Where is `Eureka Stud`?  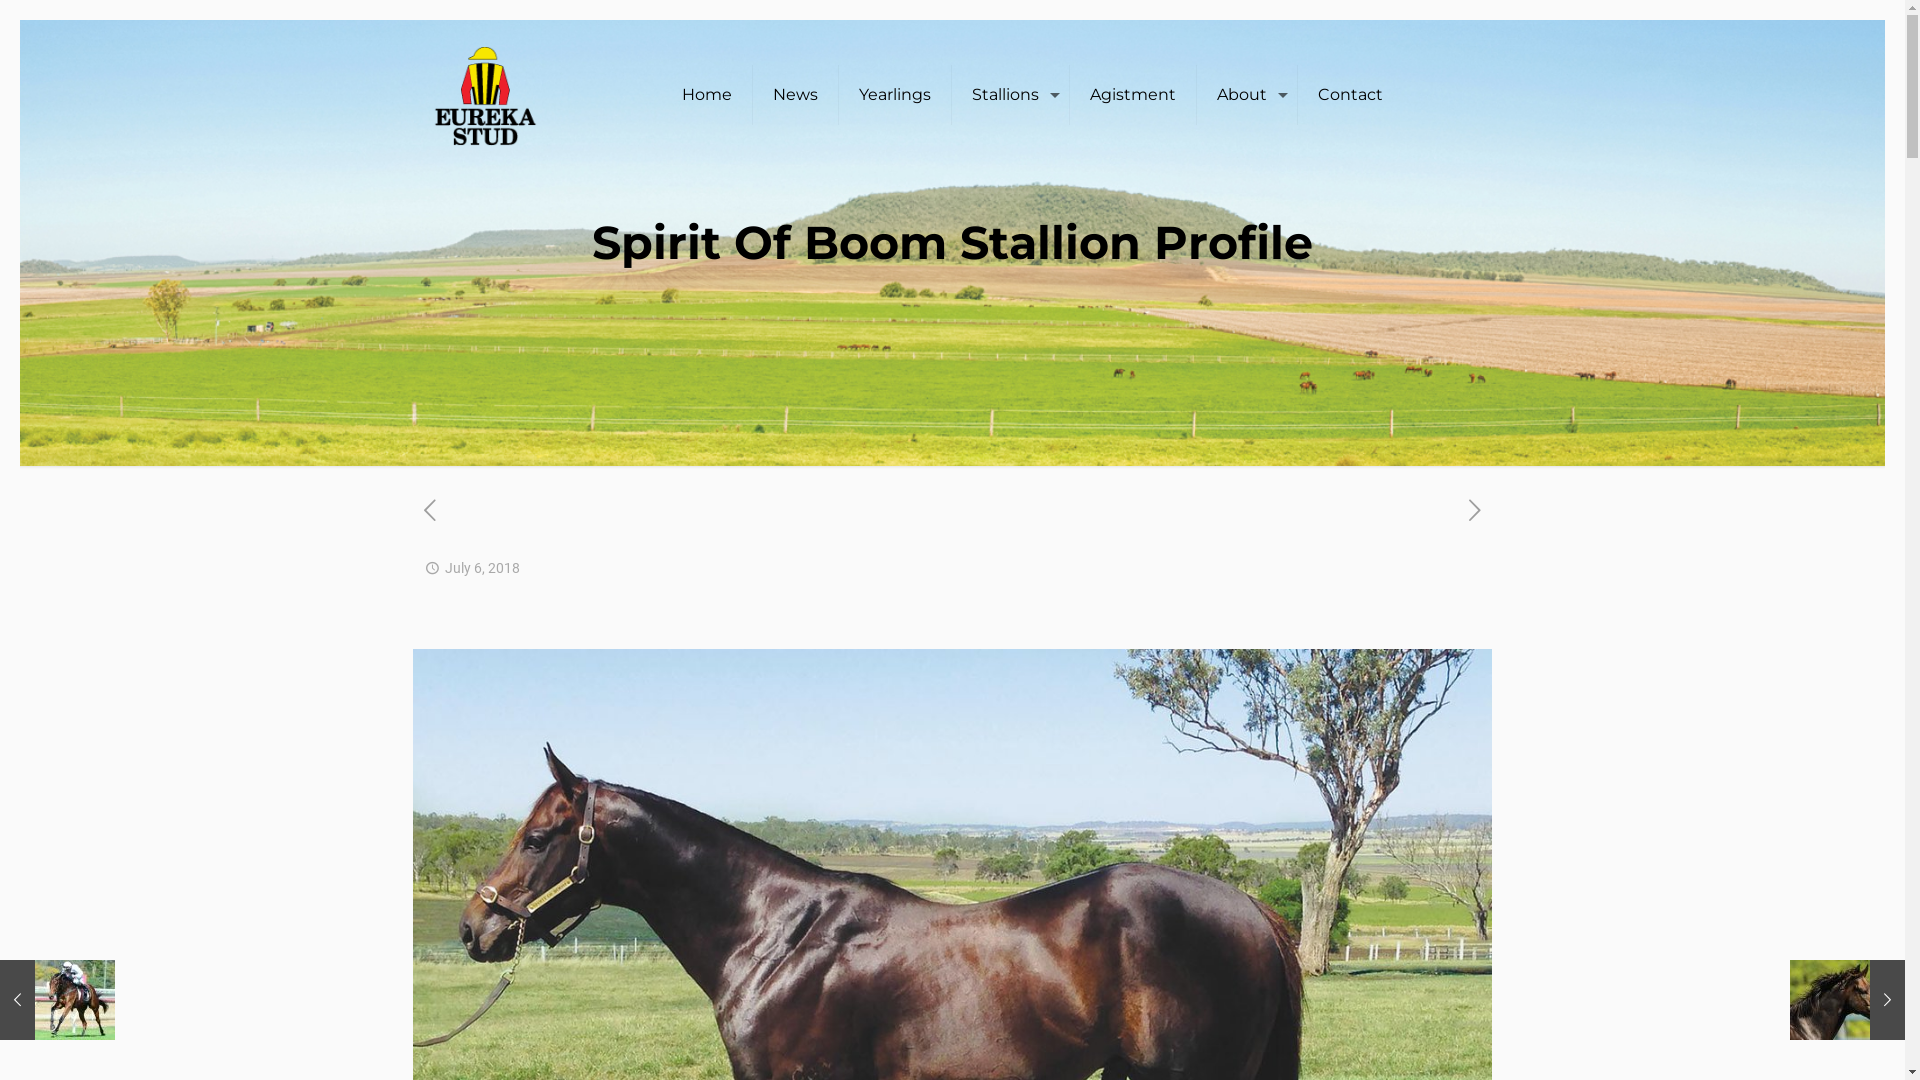 Eureka Stud is located at coordinates (486, 95).